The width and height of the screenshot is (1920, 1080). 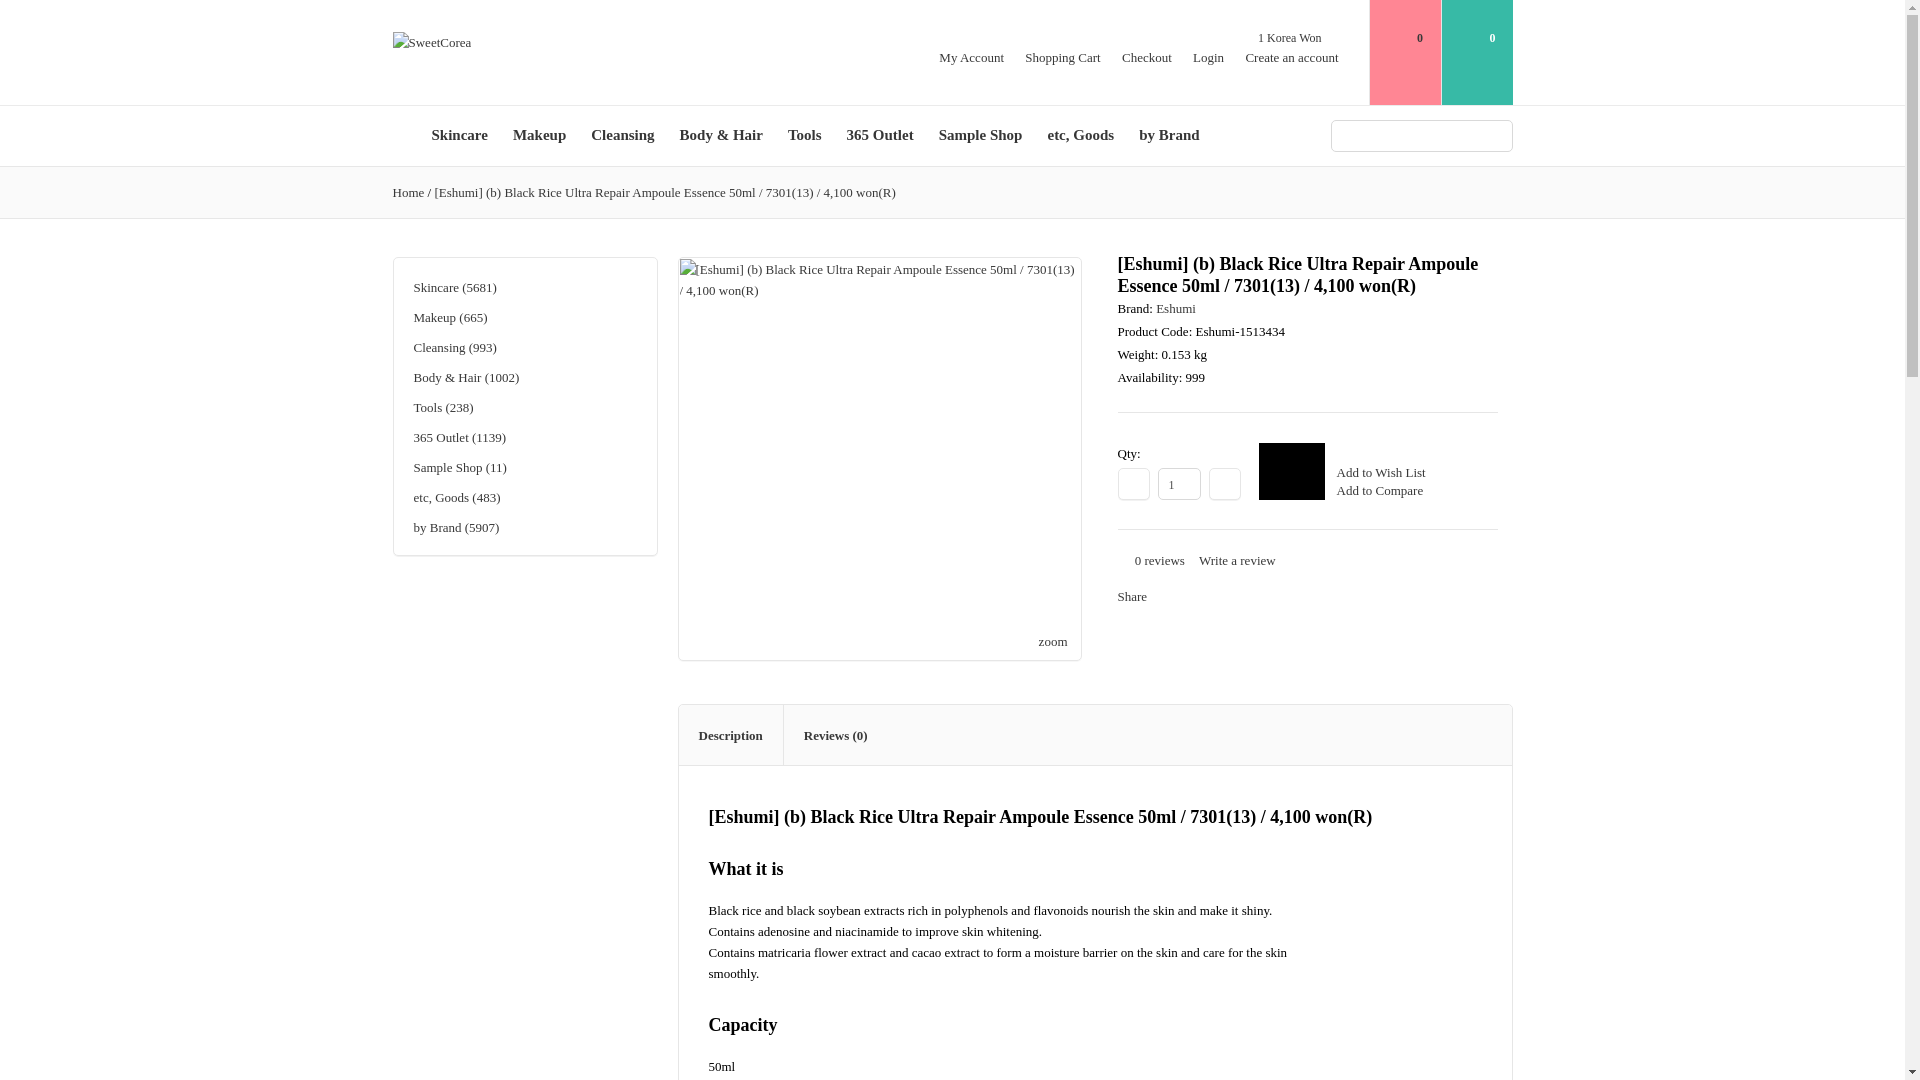 What do you see at coordinates (458, 136) in the screenshot?
I see `Skincare` at bounding box center [458, 136].